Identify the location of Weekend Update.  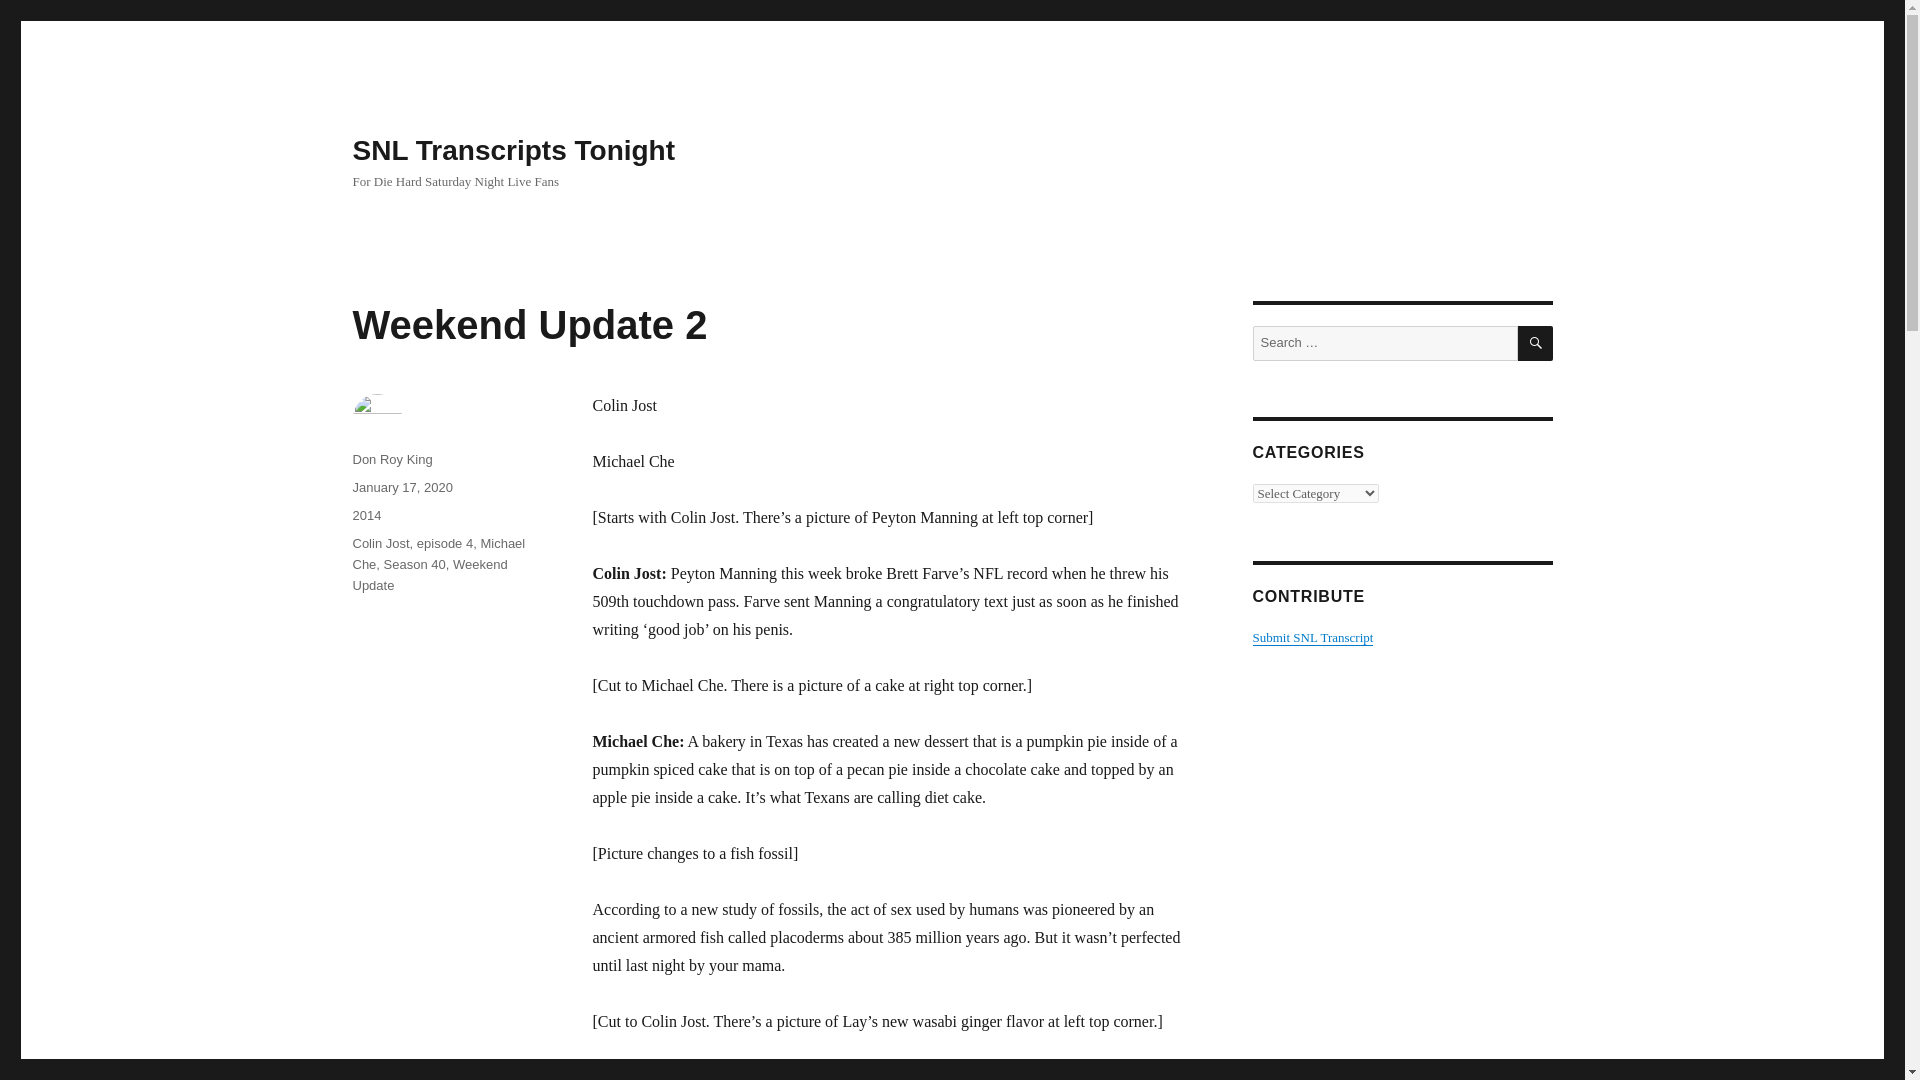
(428, 574).